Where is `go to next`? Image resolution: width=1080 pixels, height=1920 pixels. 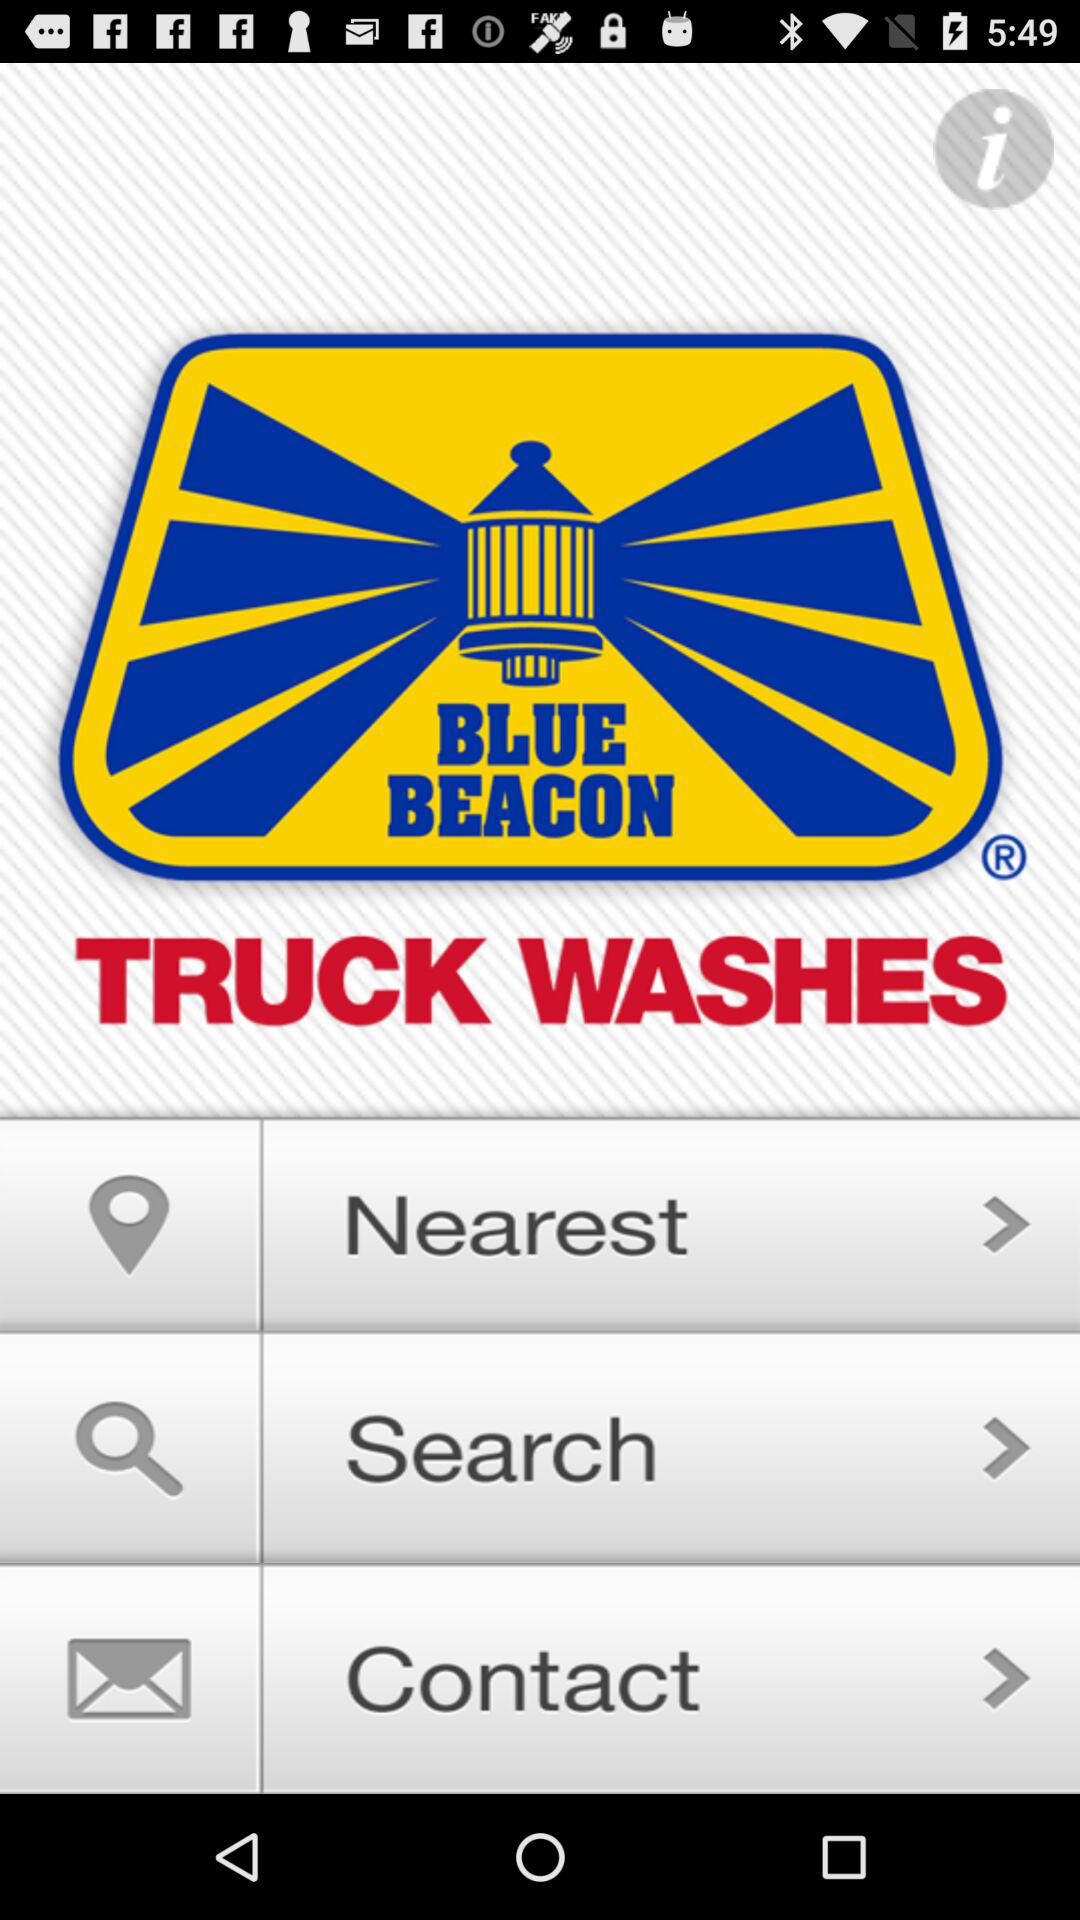 go to next is located at coordinates (540, 1448).